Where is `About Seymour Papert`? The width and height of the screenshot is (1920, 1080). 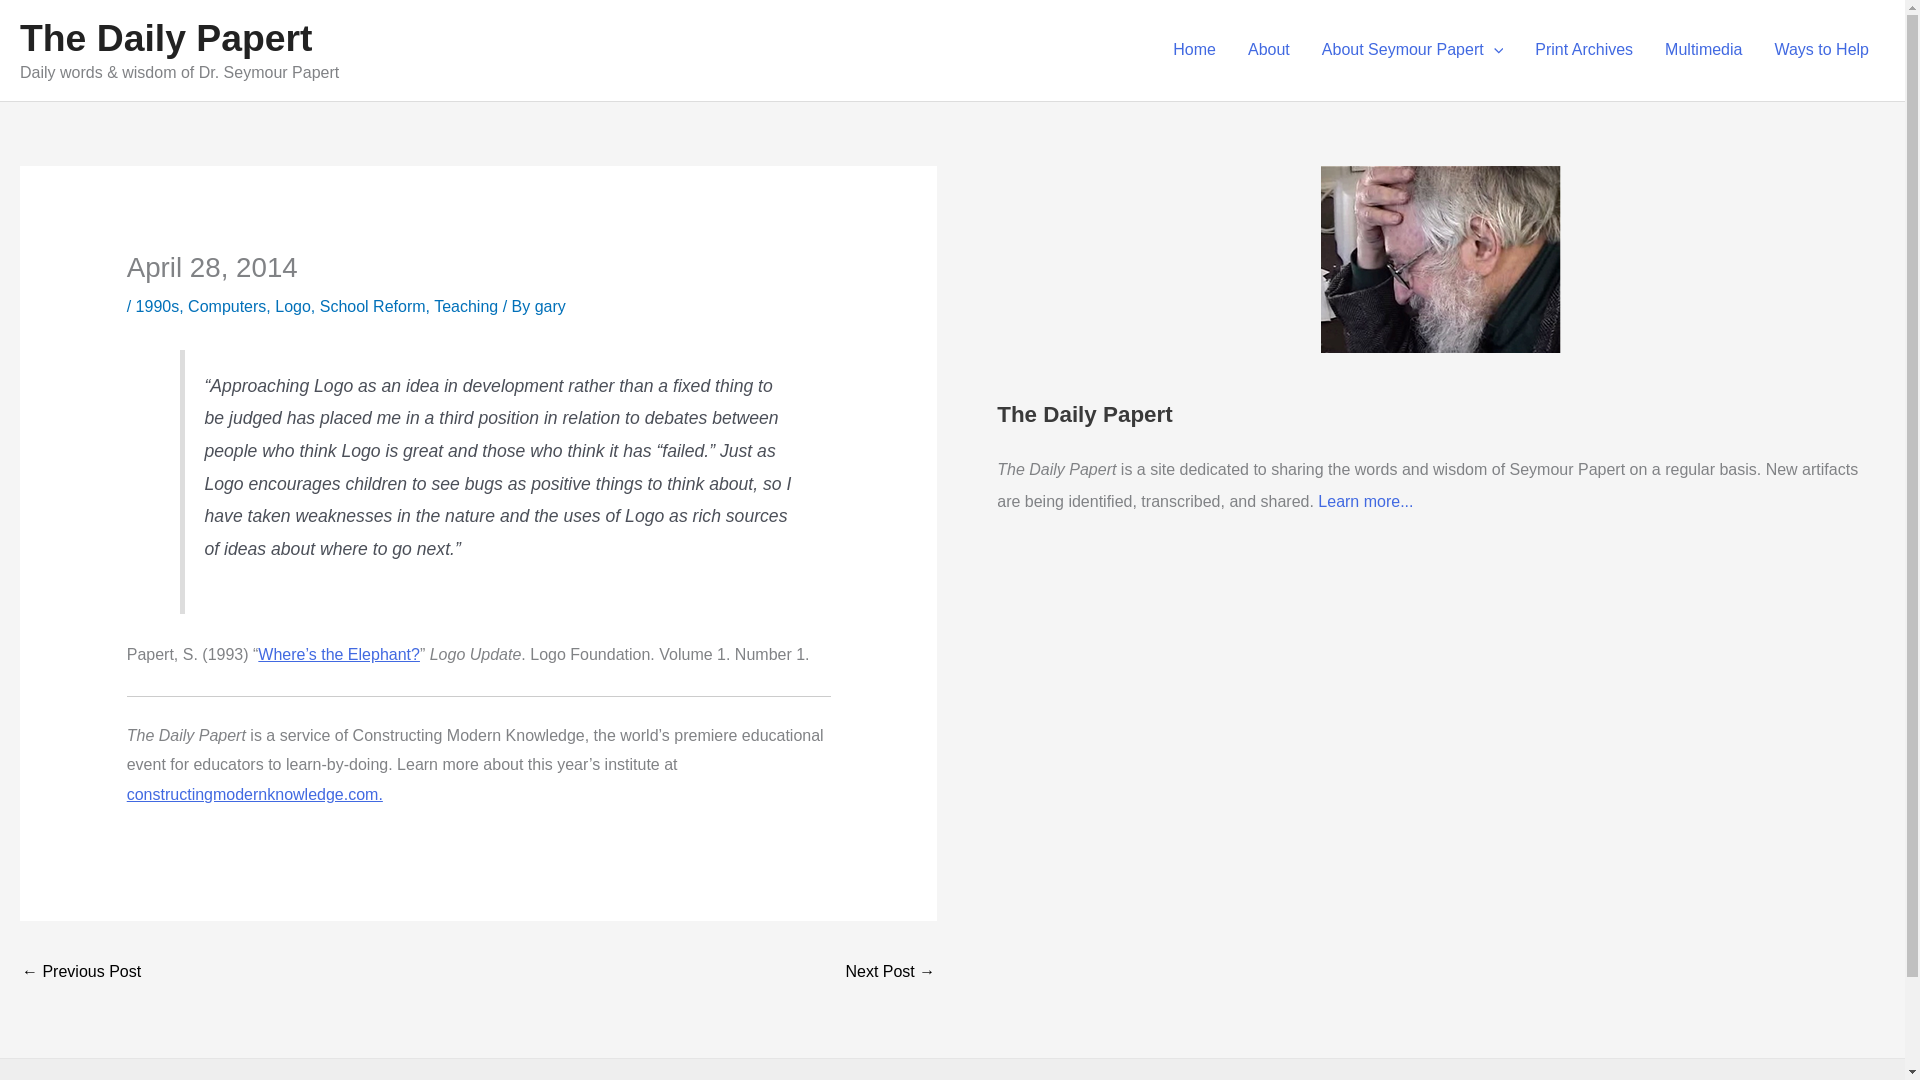
About Seymour Papert is located at coordinates (1412, 50).